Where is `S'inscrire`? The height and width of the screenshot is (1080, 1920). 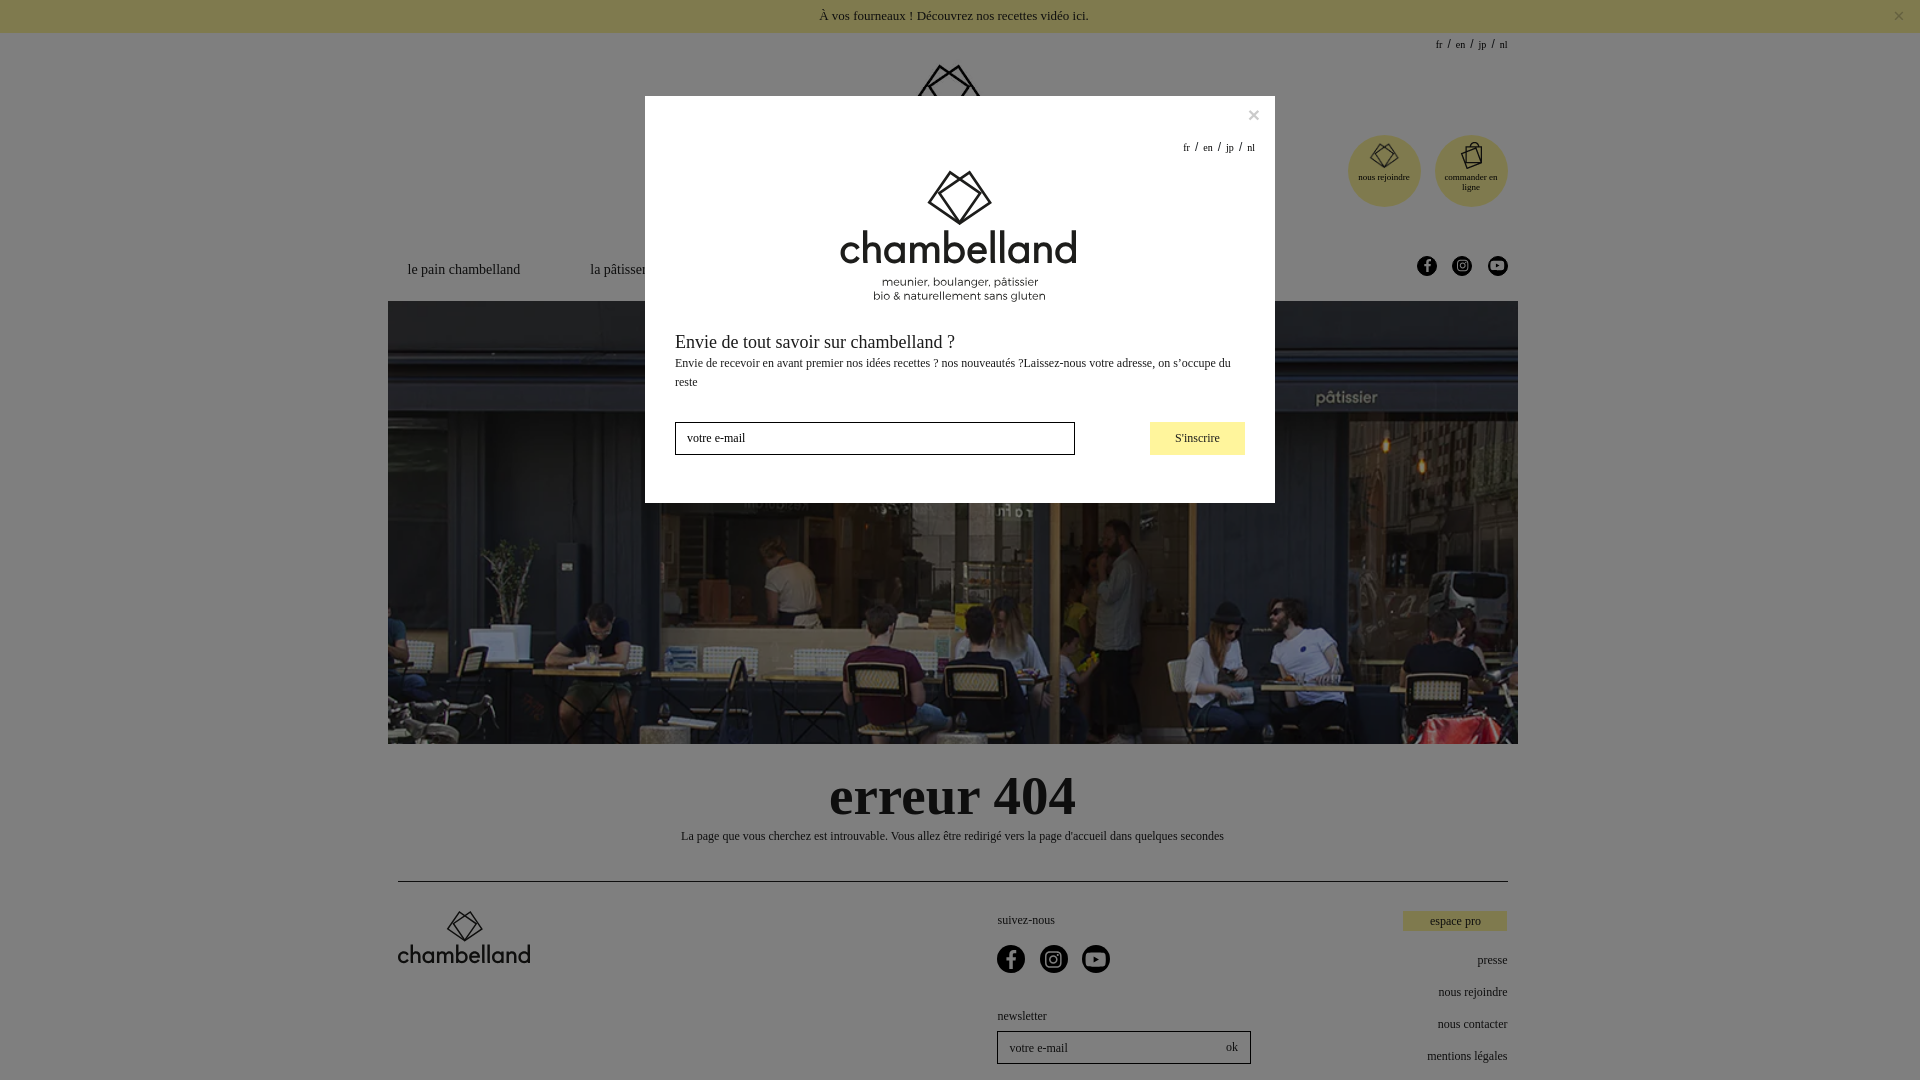 S'inscrire is located at coordinates (1197, 438).